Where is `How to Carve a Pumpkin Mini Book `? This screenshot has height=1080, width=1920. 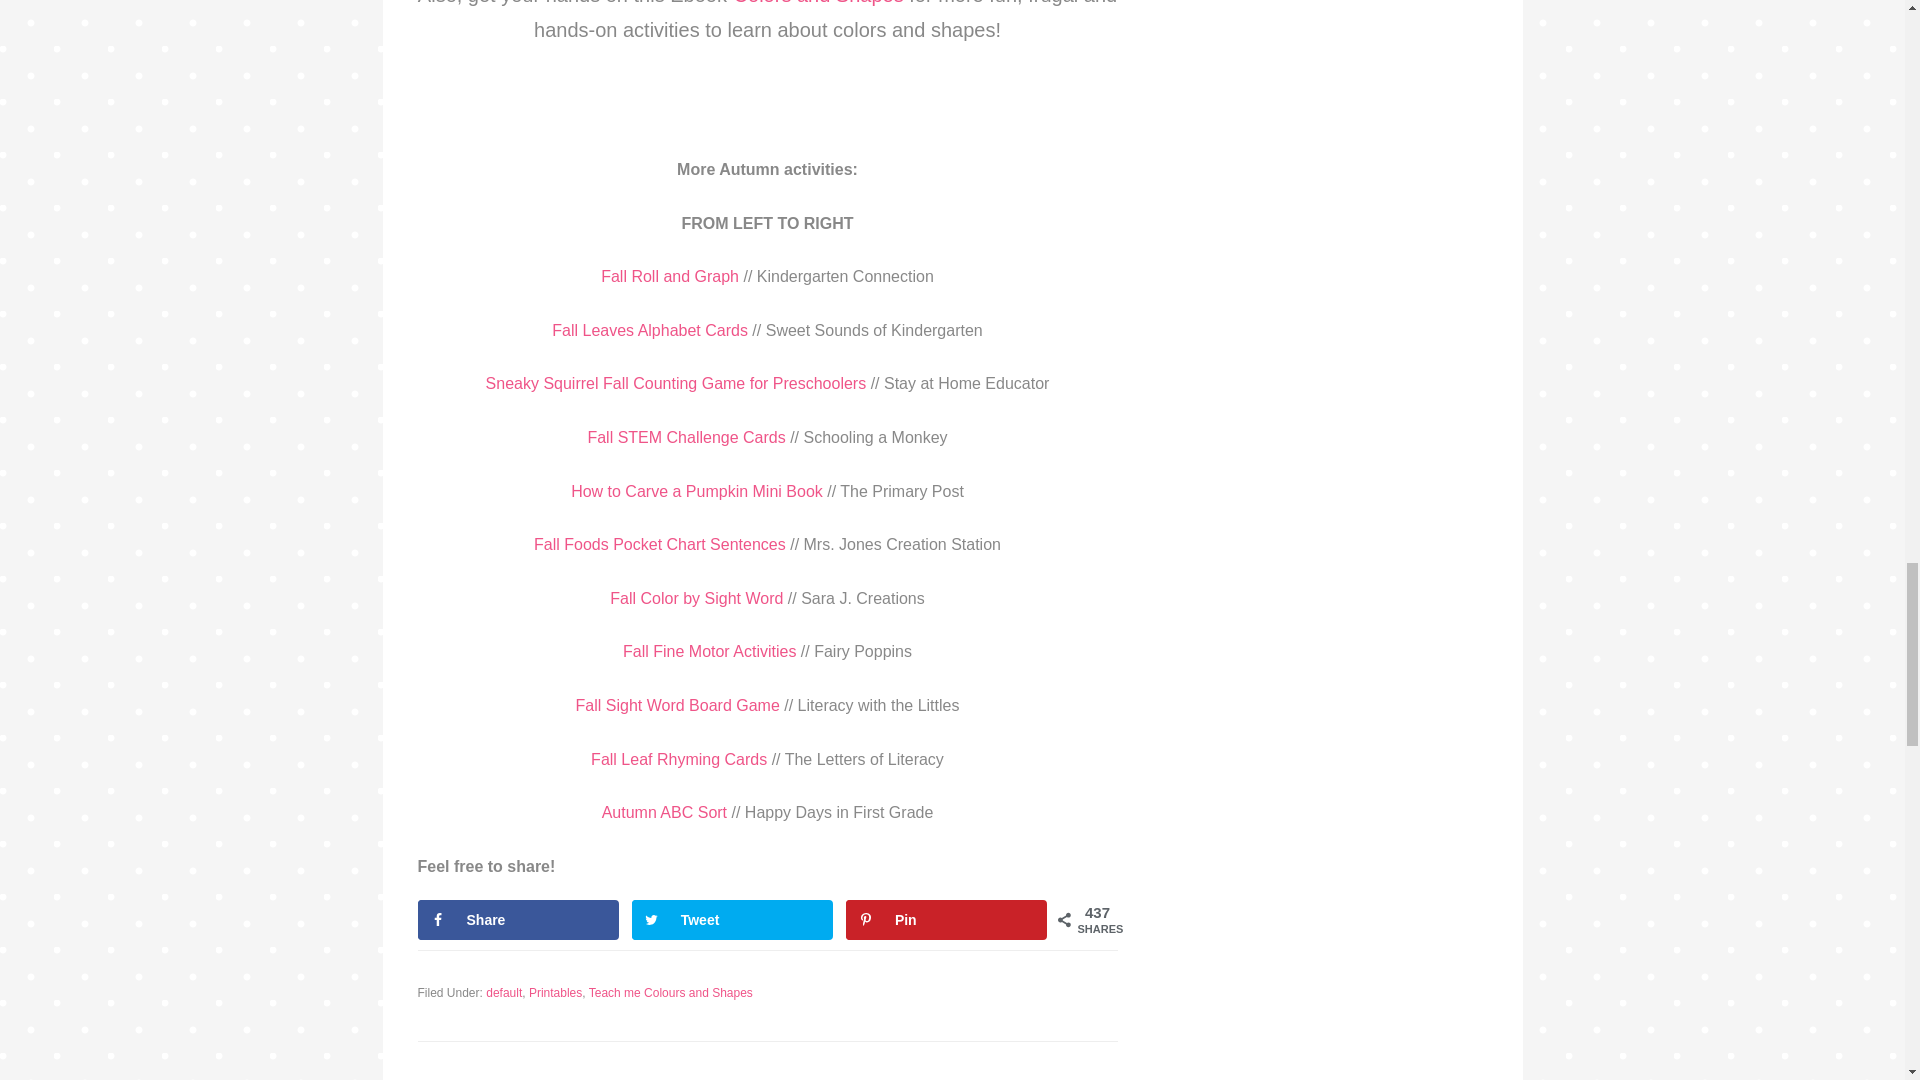 How to Carve a Pumpkin Mini Book  is located at coordinates (698, 491).